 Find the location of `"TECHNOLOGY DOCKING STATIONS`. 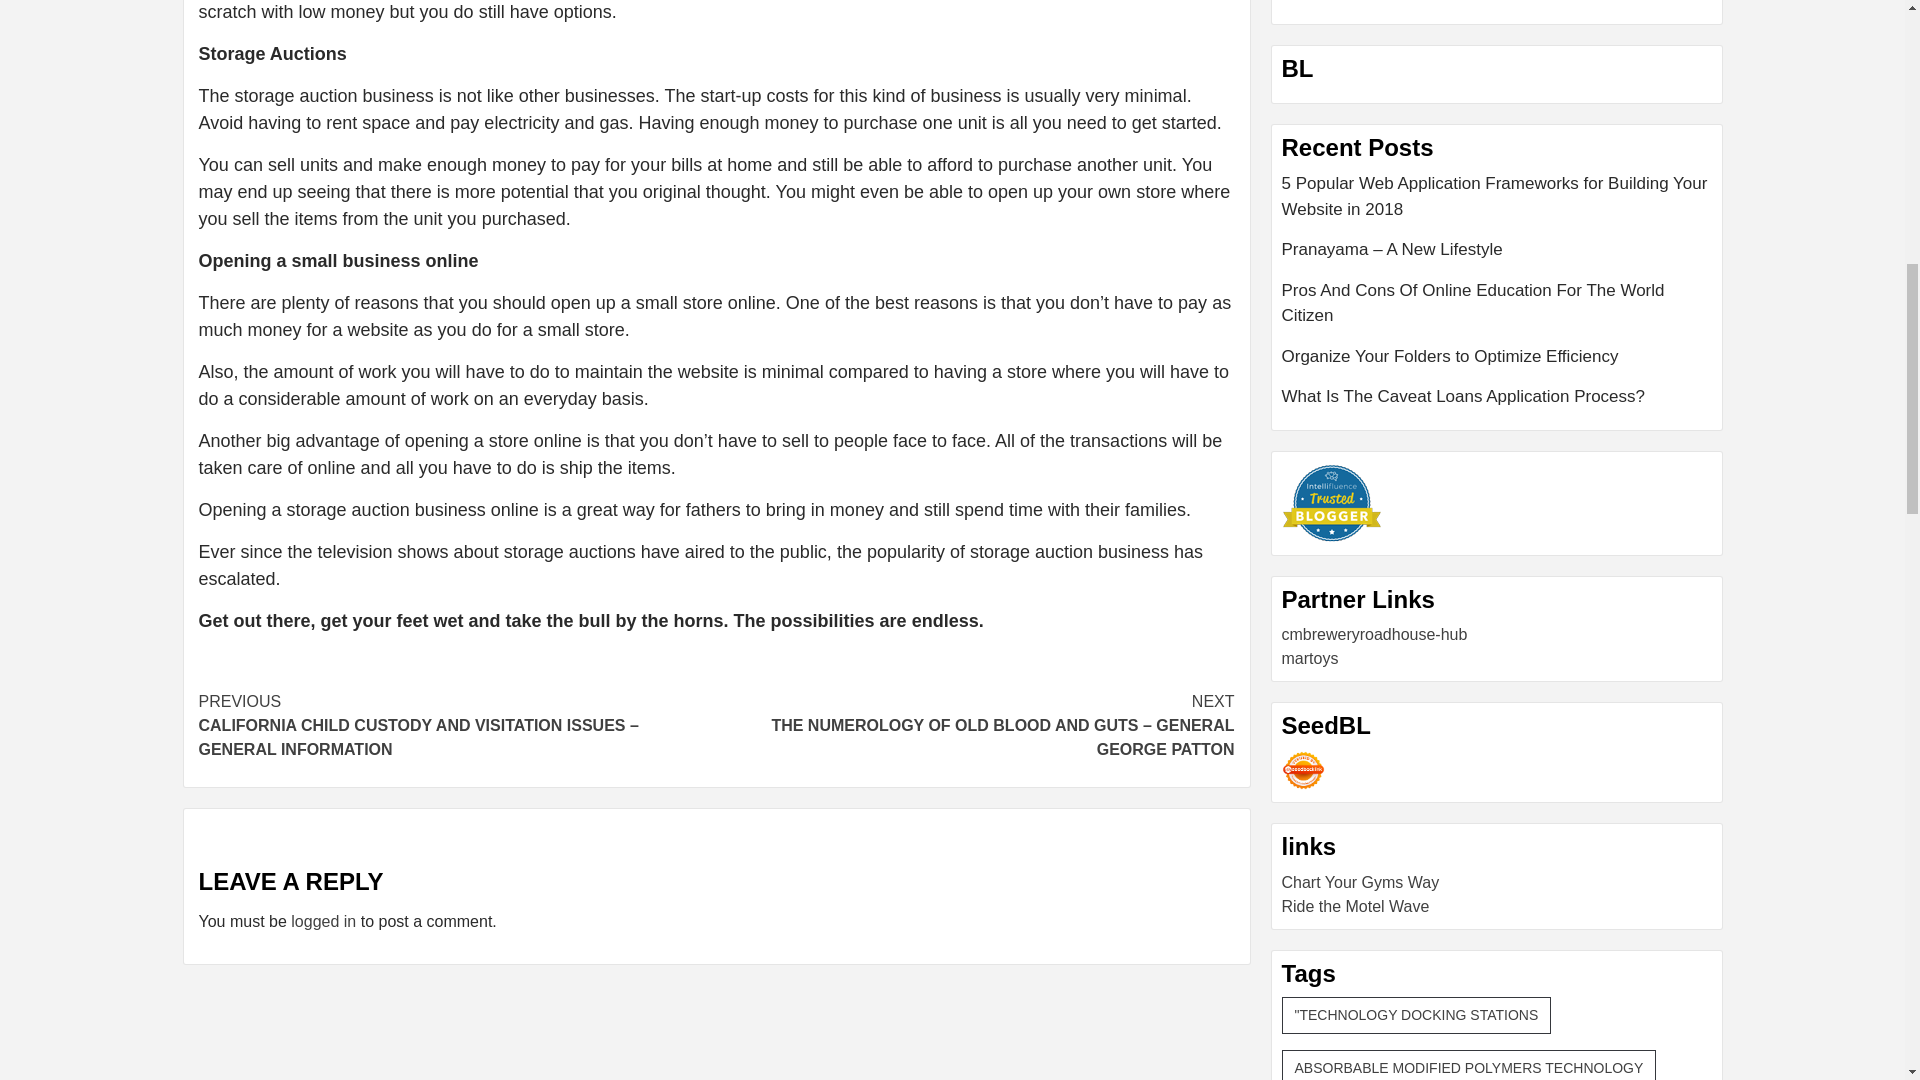

"TECHNOLOGY DOCKING STATIONS is located at coordinates (1416, 1014).